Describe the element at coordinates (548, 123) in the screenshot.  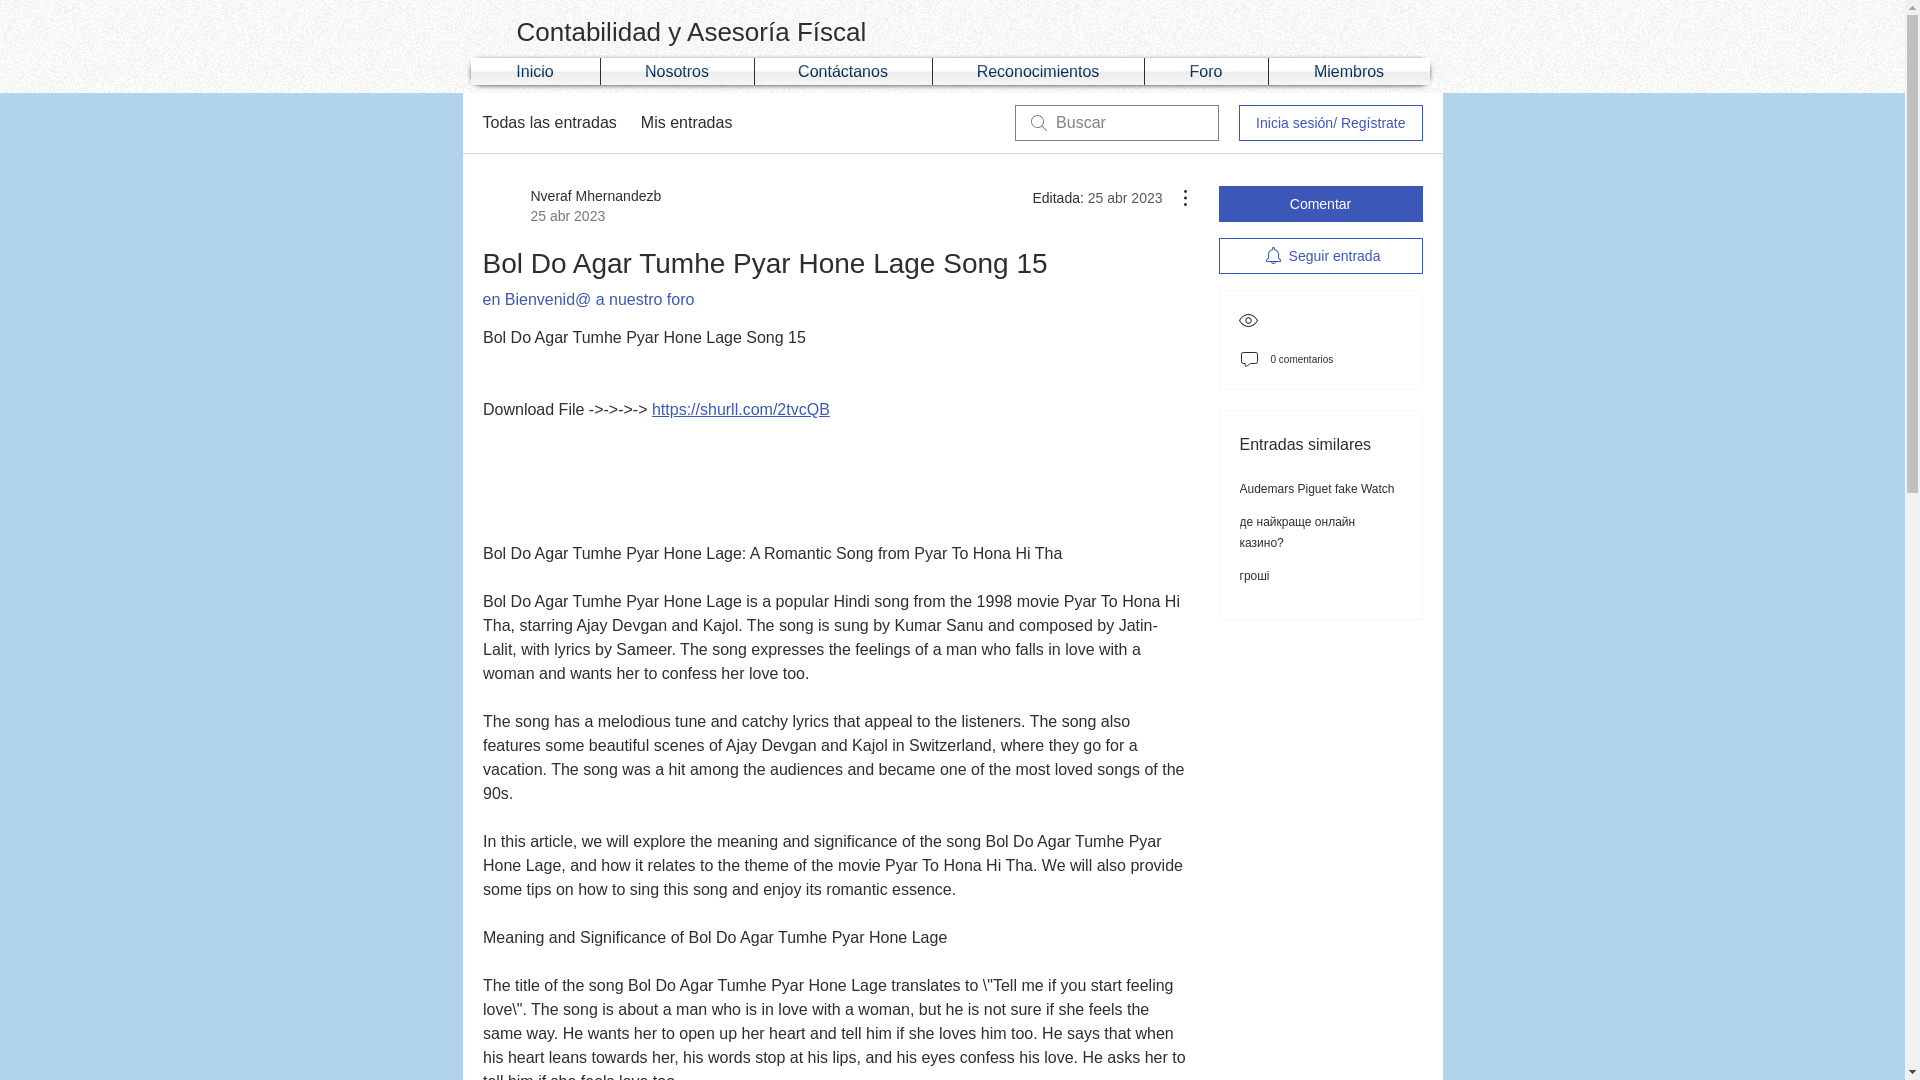
I see `Todas las entradas` at that location.